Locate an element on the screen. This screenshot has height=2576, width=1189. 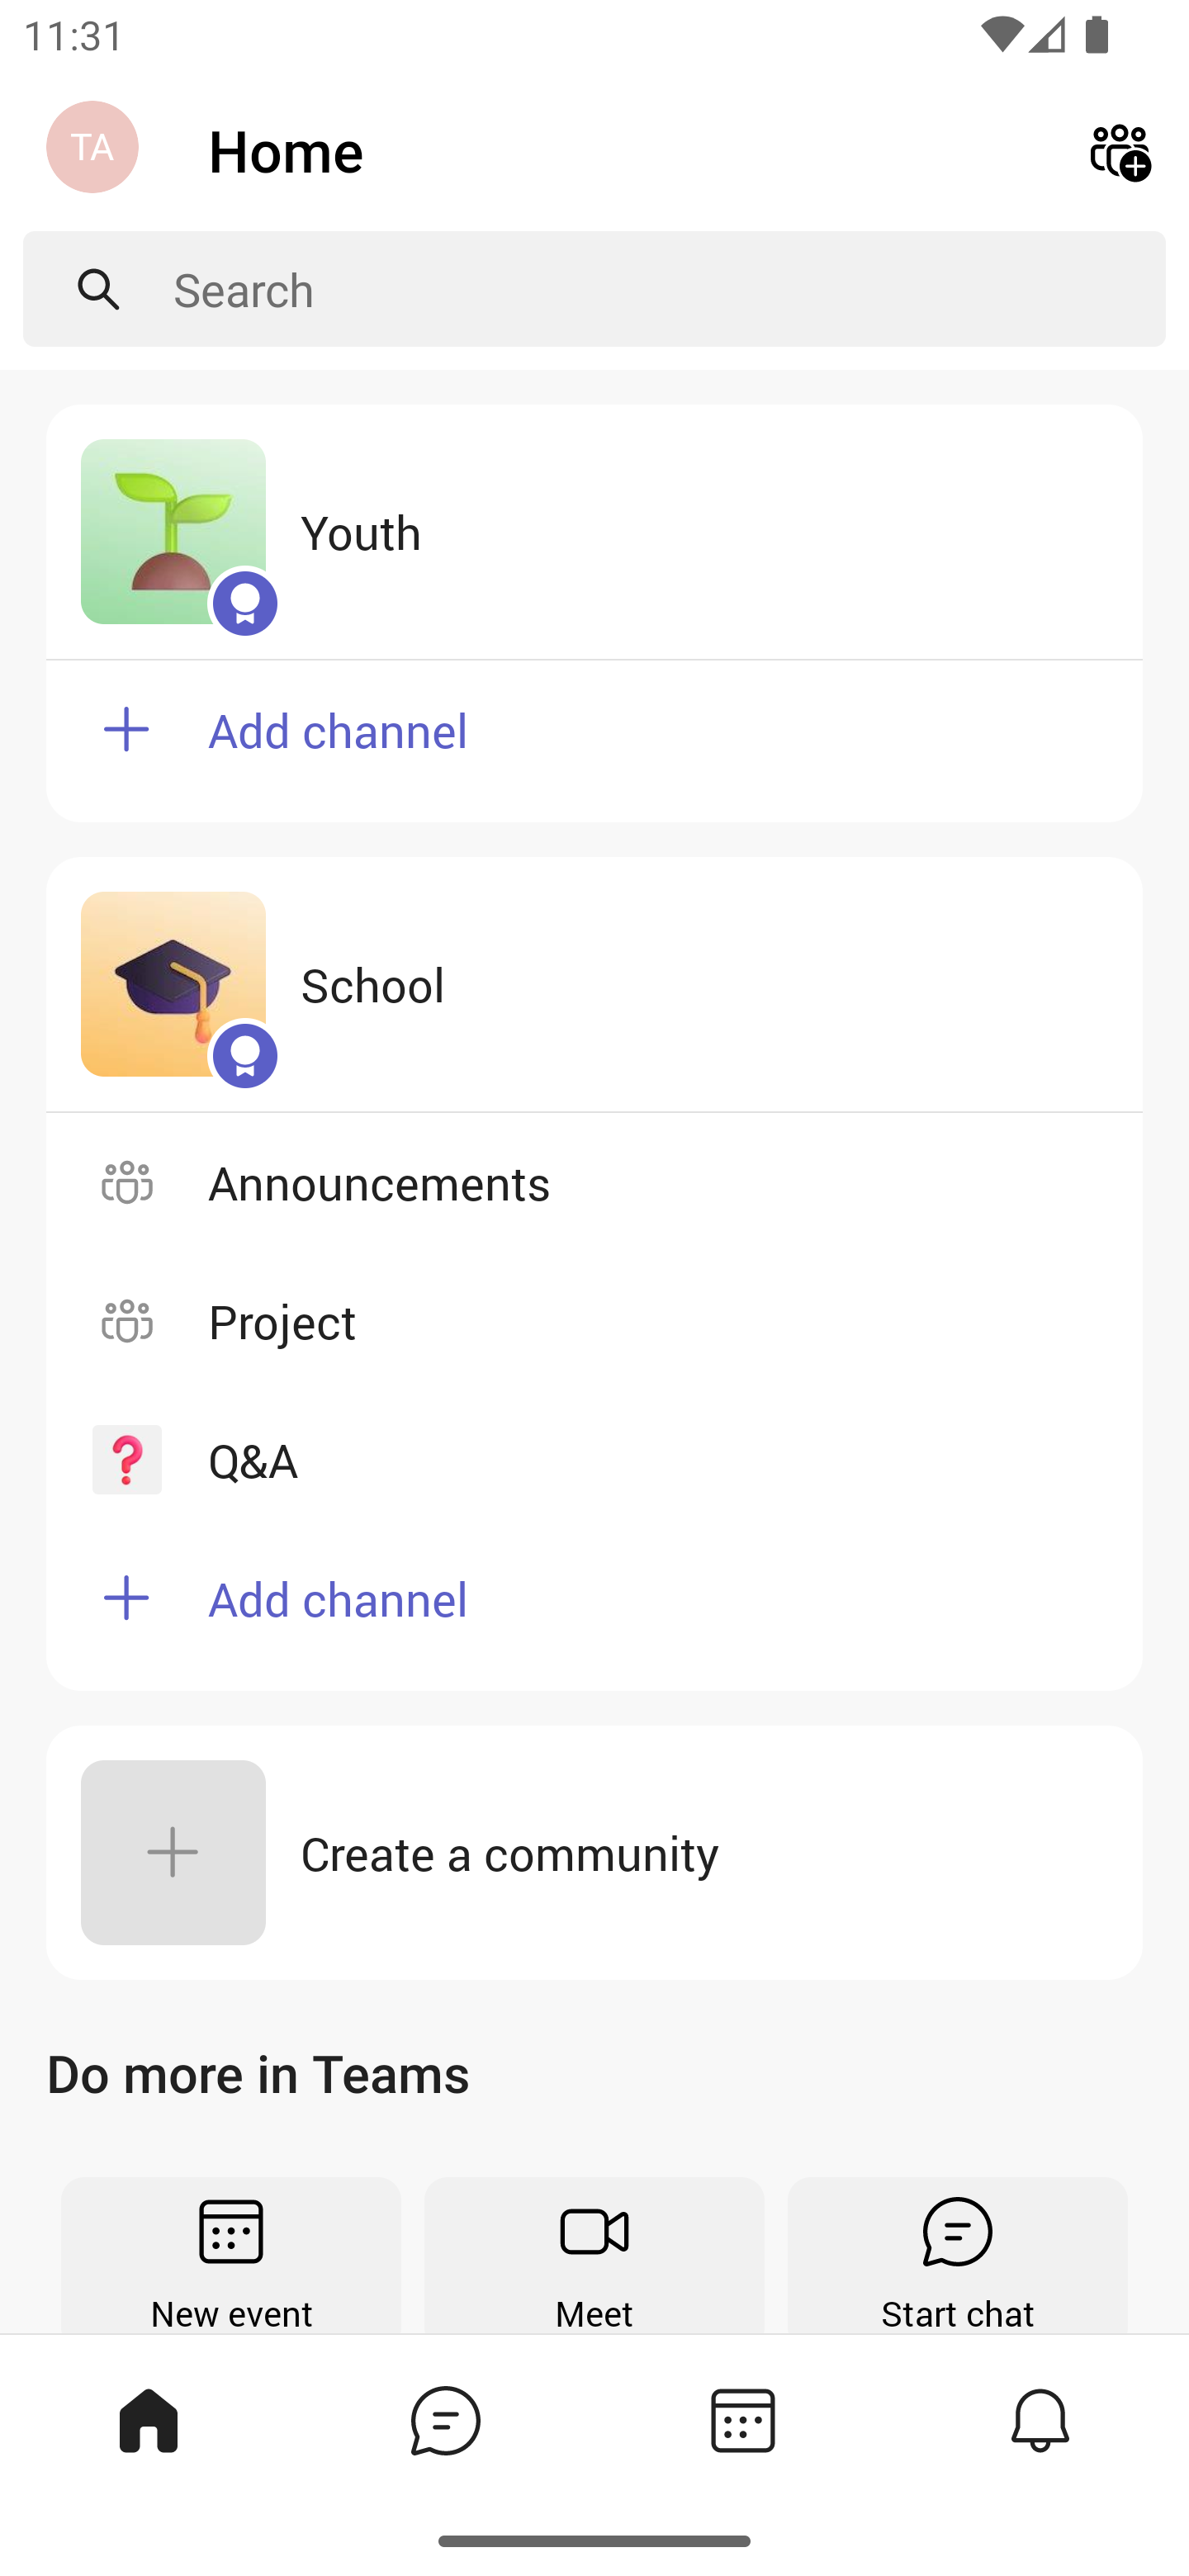
Add a new channel to School community Add channel is located at coordinates (594, 1610).